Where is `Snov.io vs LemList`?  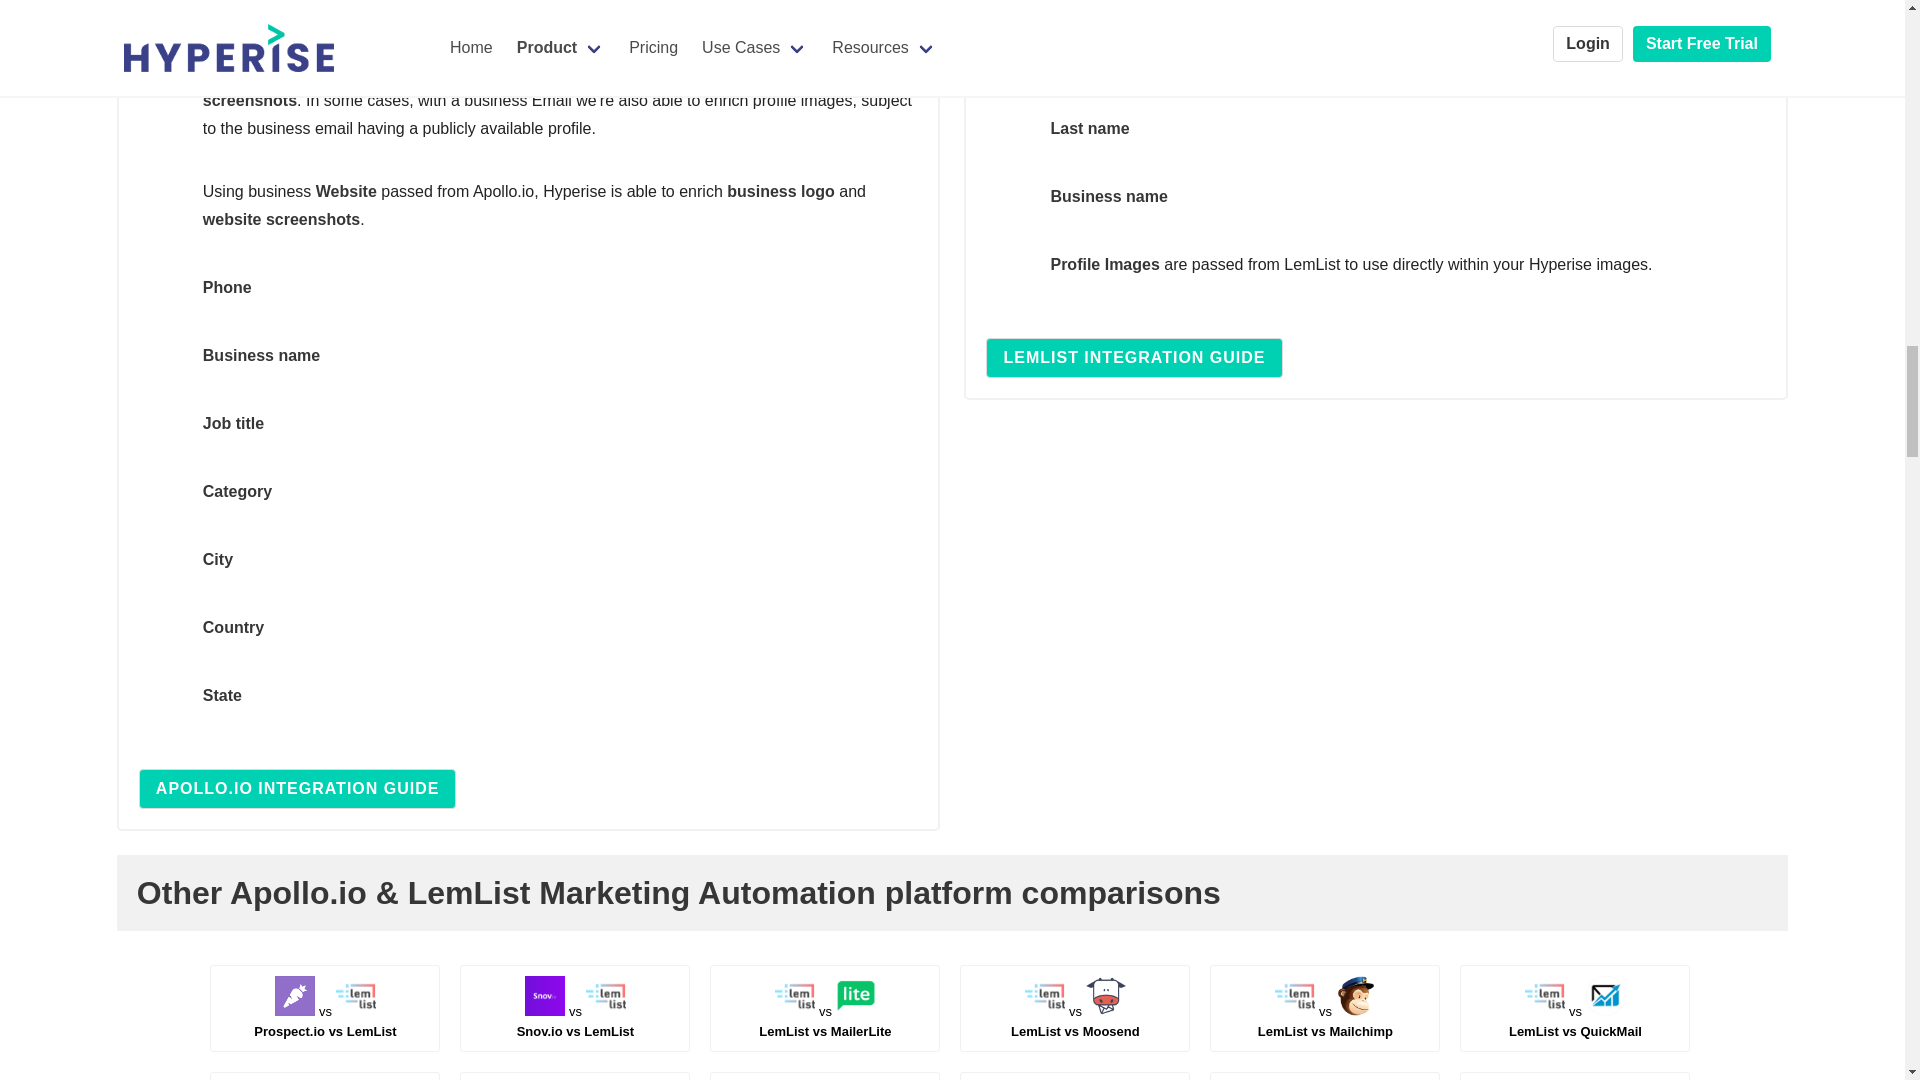
Snov.io vs LemList is located at coordinates (324, 1021).